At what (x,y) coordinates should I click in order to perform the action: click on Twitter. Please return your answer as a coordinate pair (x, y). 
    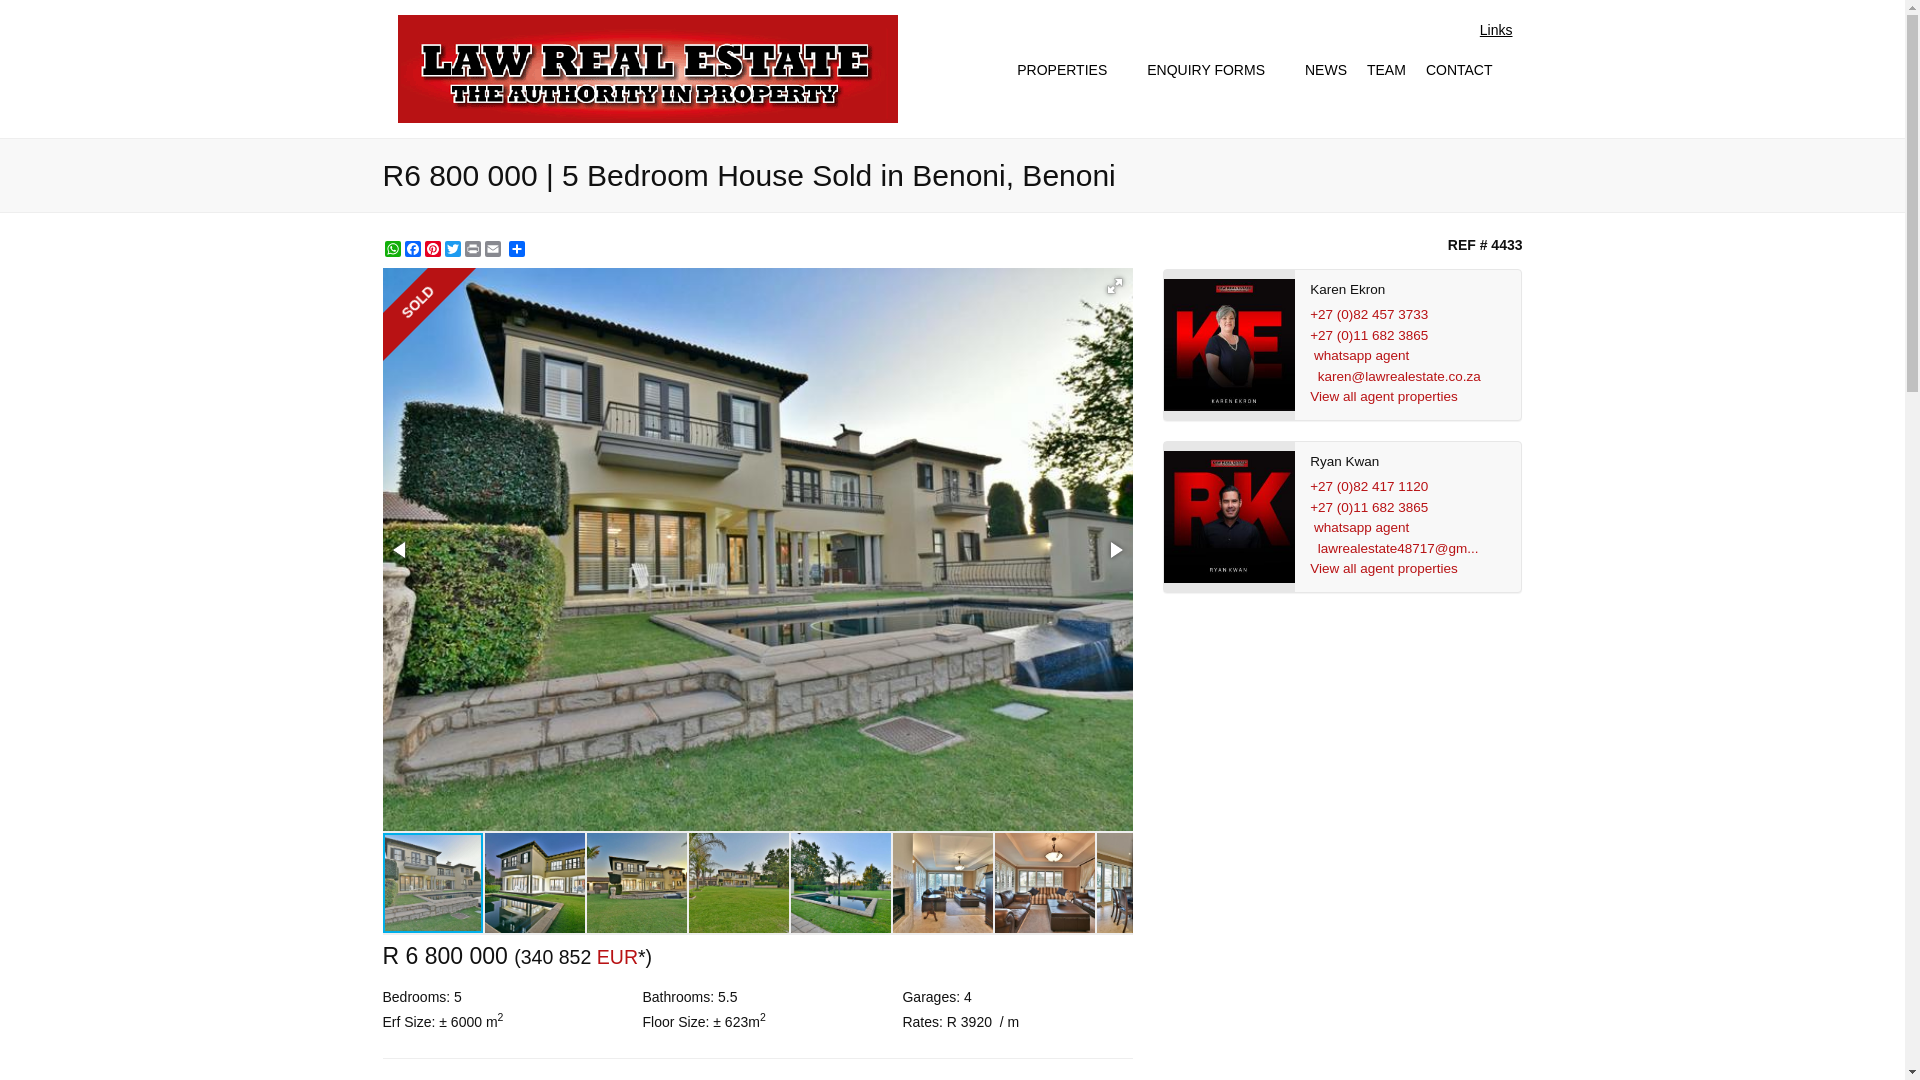
    Looking at the image, I should click on (452, 248).